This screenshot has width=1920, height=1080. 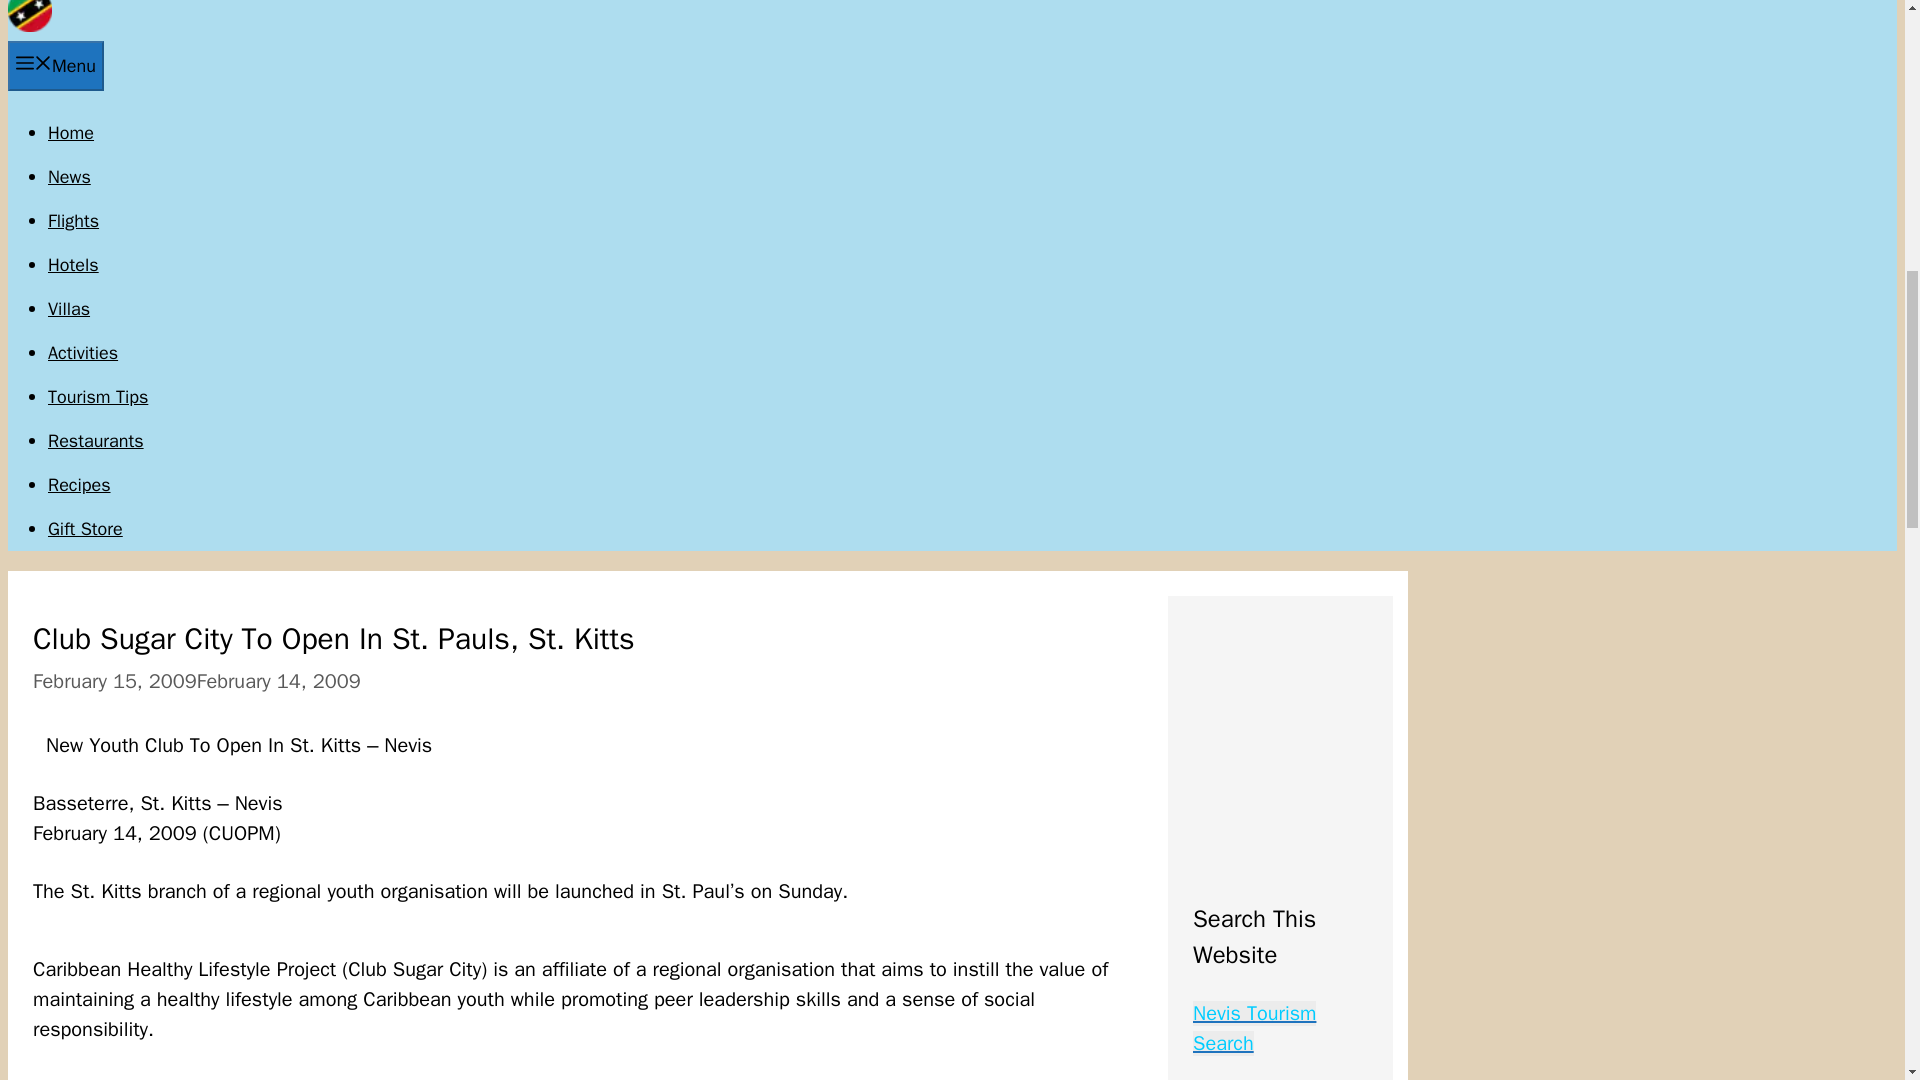 I want to click on Restaurants, so click(x=96, y=440).